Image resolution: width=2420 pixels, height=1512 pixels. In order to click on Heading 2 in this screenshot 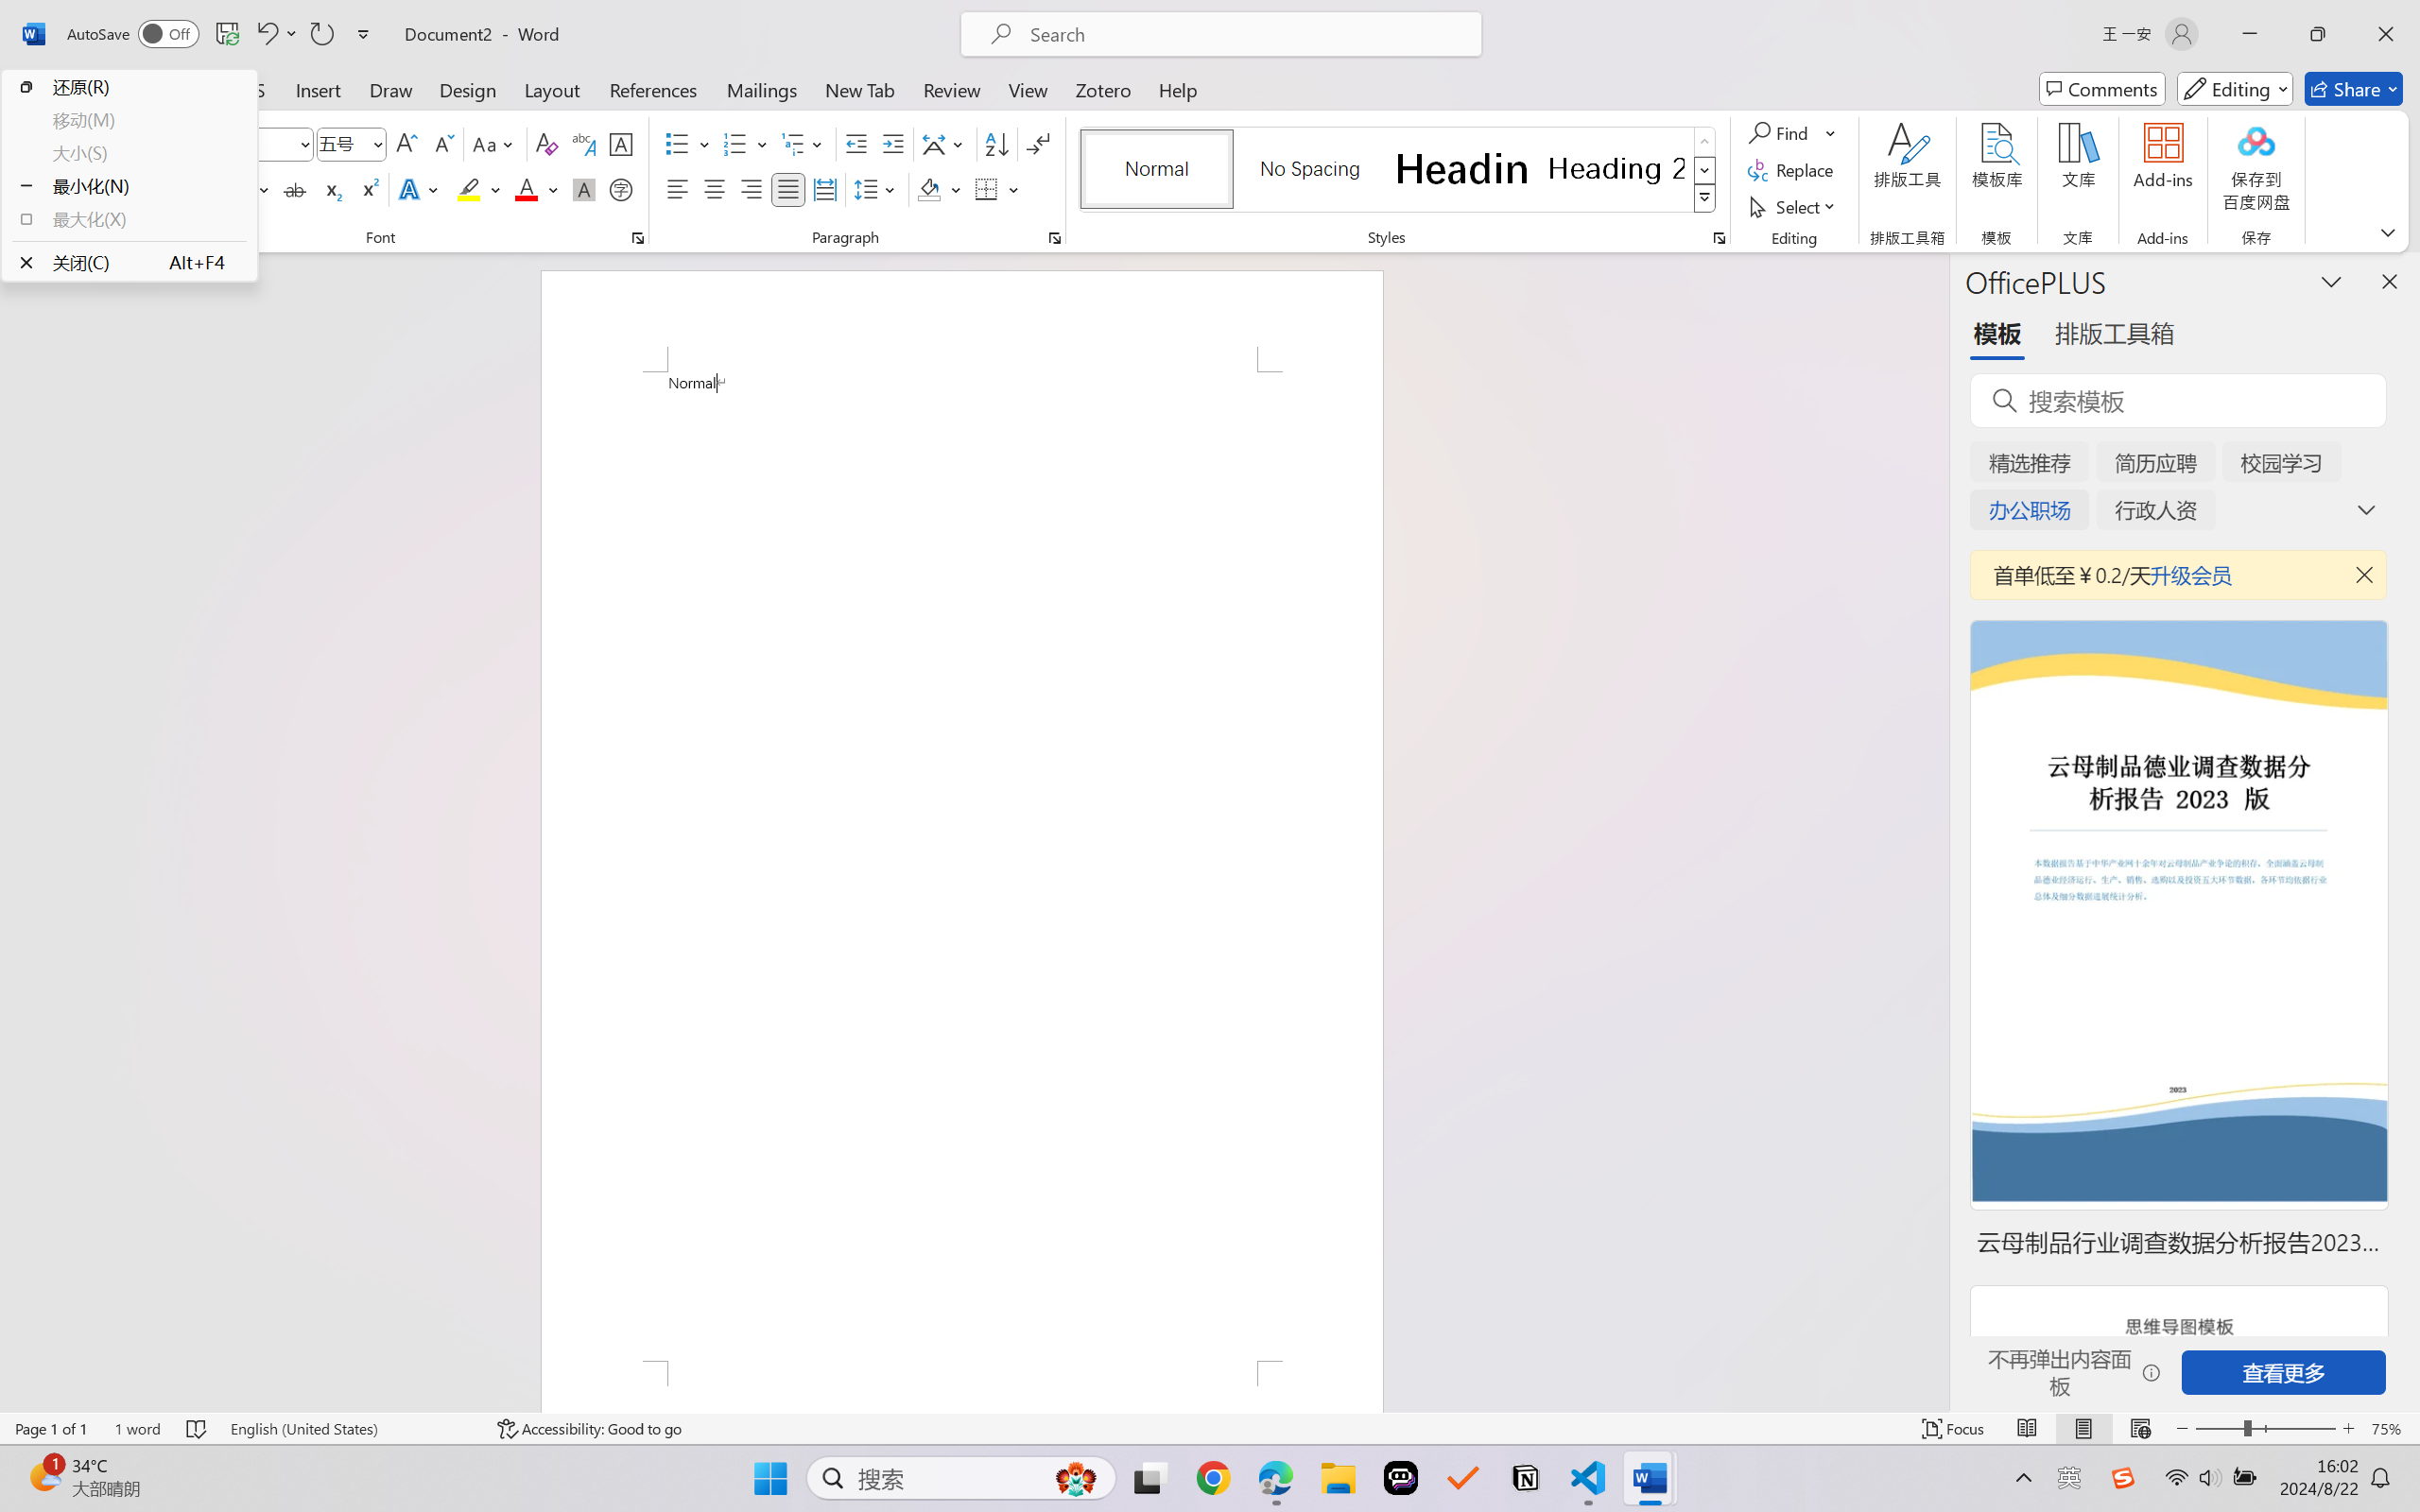, I will do `click(1616, 168)`.